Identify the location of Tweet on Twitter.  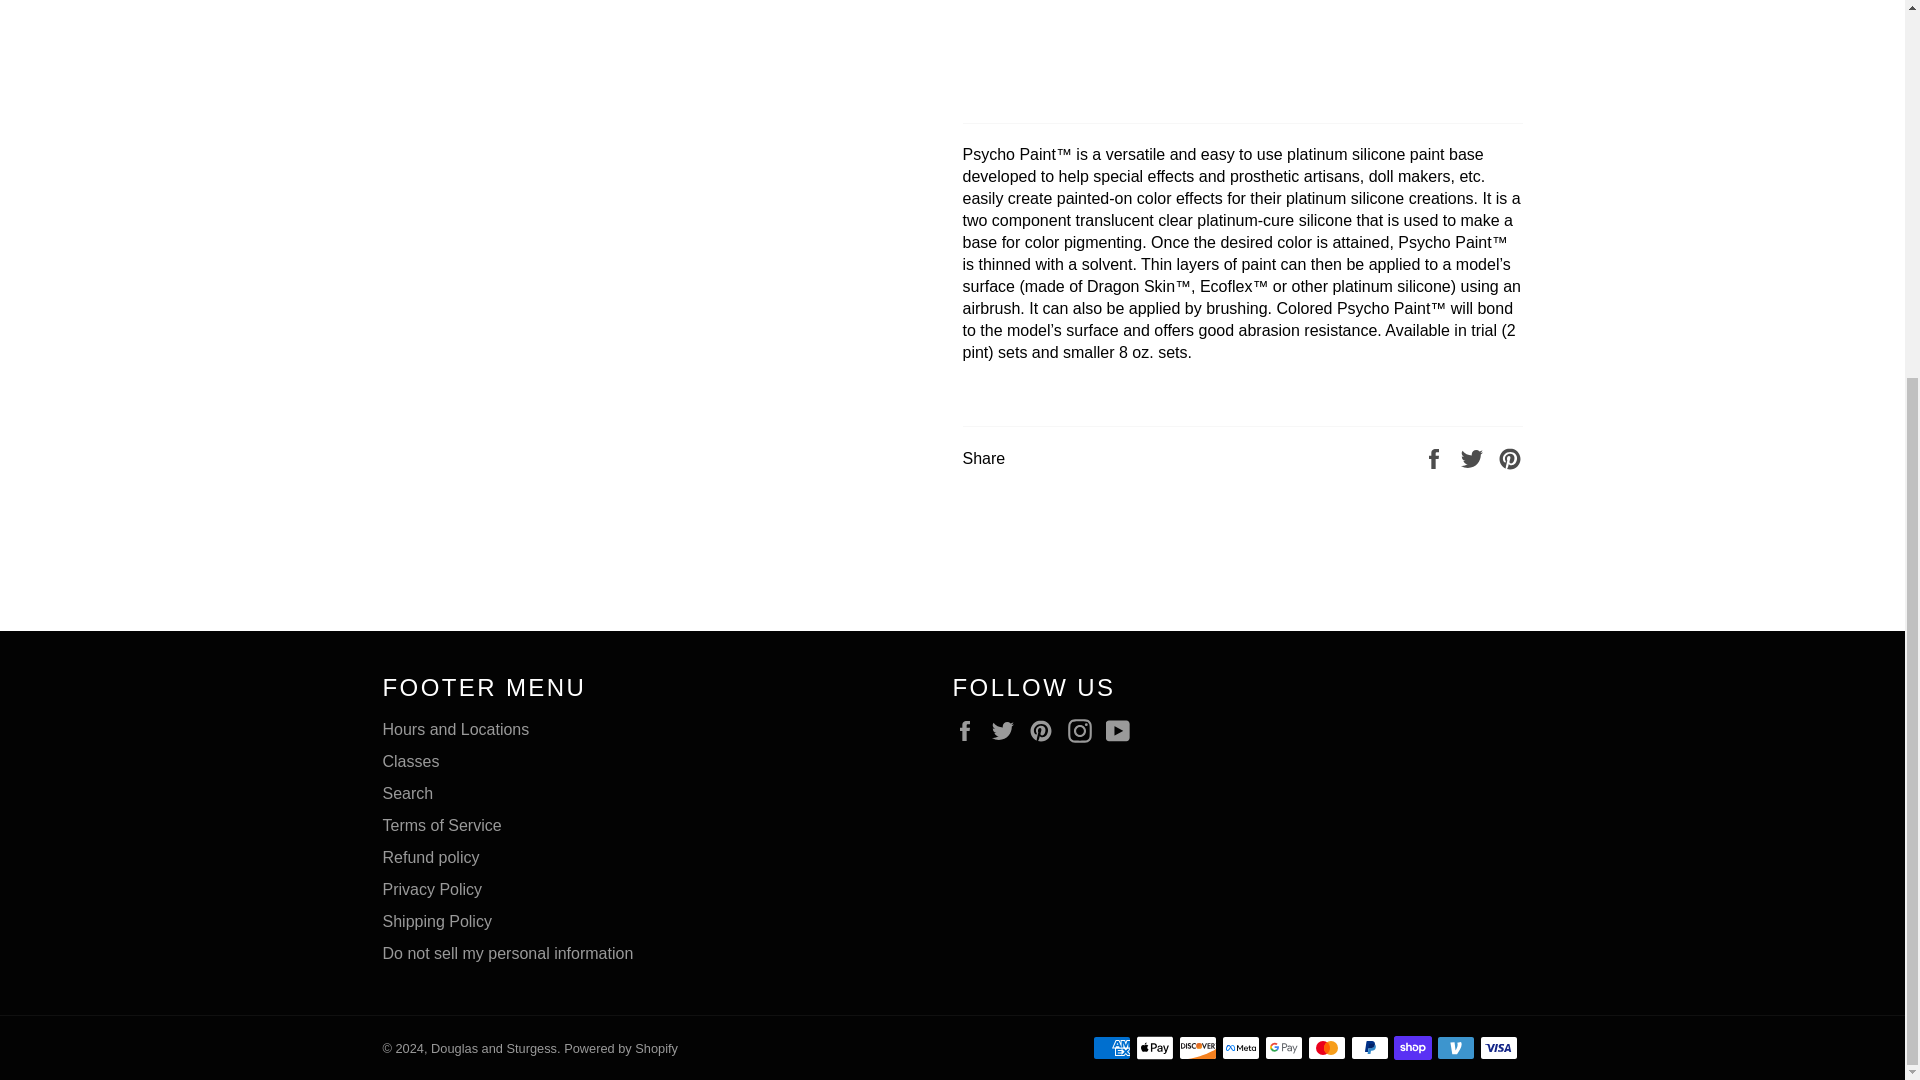
(1474, 458).